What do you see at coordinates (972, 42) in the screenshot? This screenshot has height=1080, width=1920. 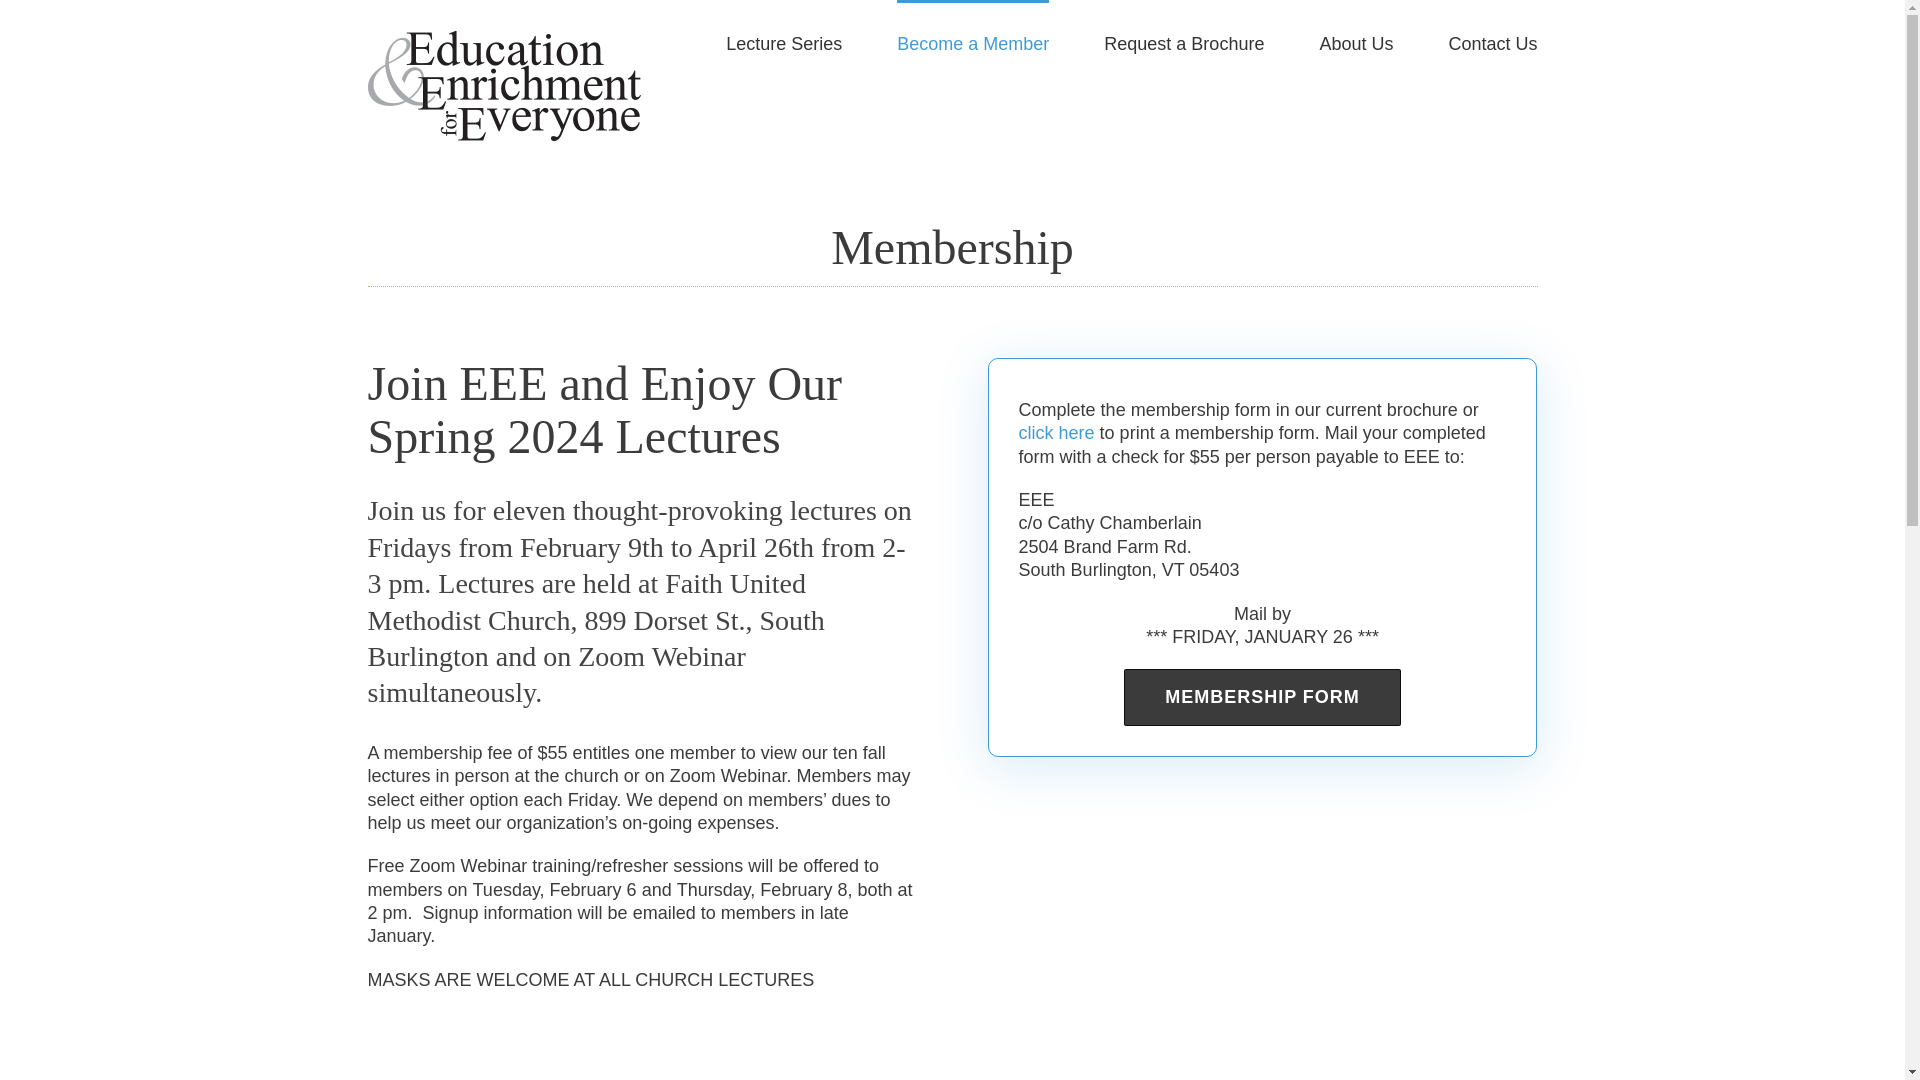 I see `Become a Member` at bounding box center [972, 42].